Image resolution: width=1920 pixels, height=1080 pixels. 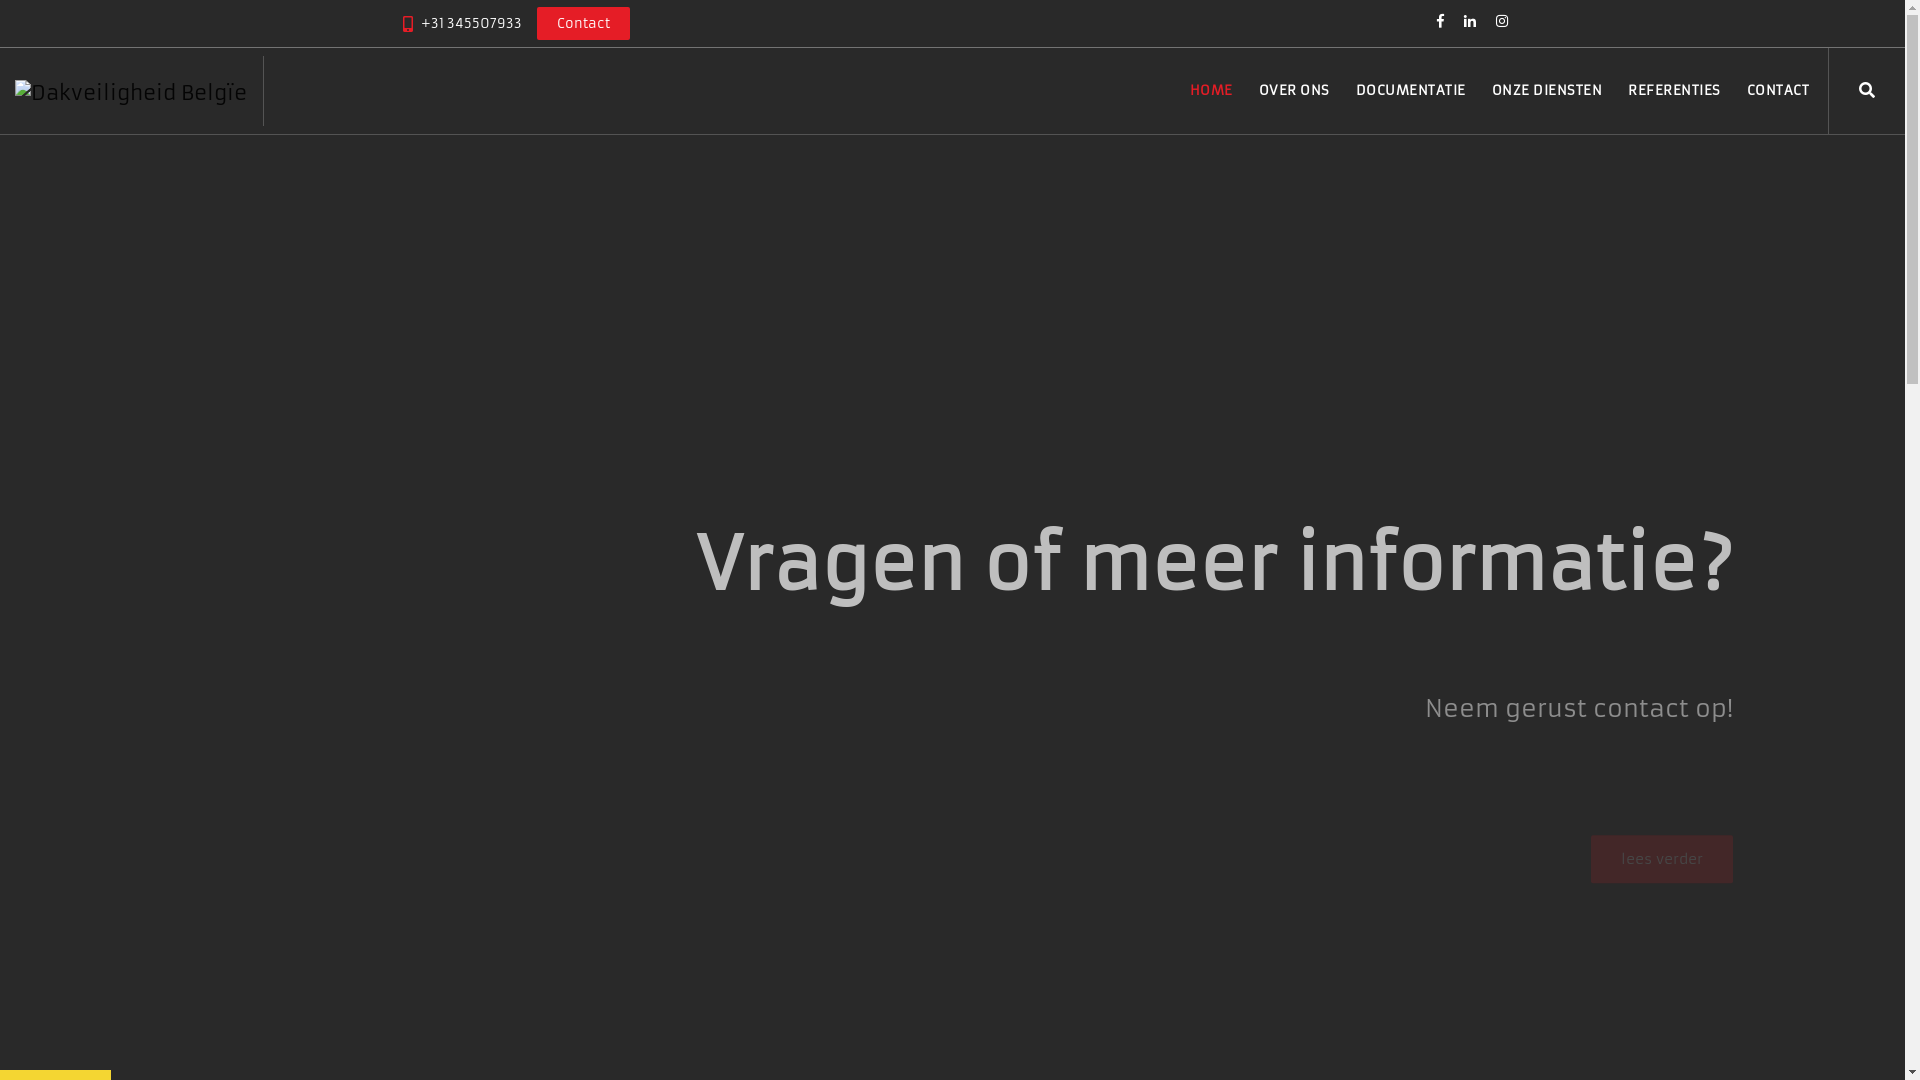 I want to click on DOCUMENTATIE, so click(x=1411, y=91).